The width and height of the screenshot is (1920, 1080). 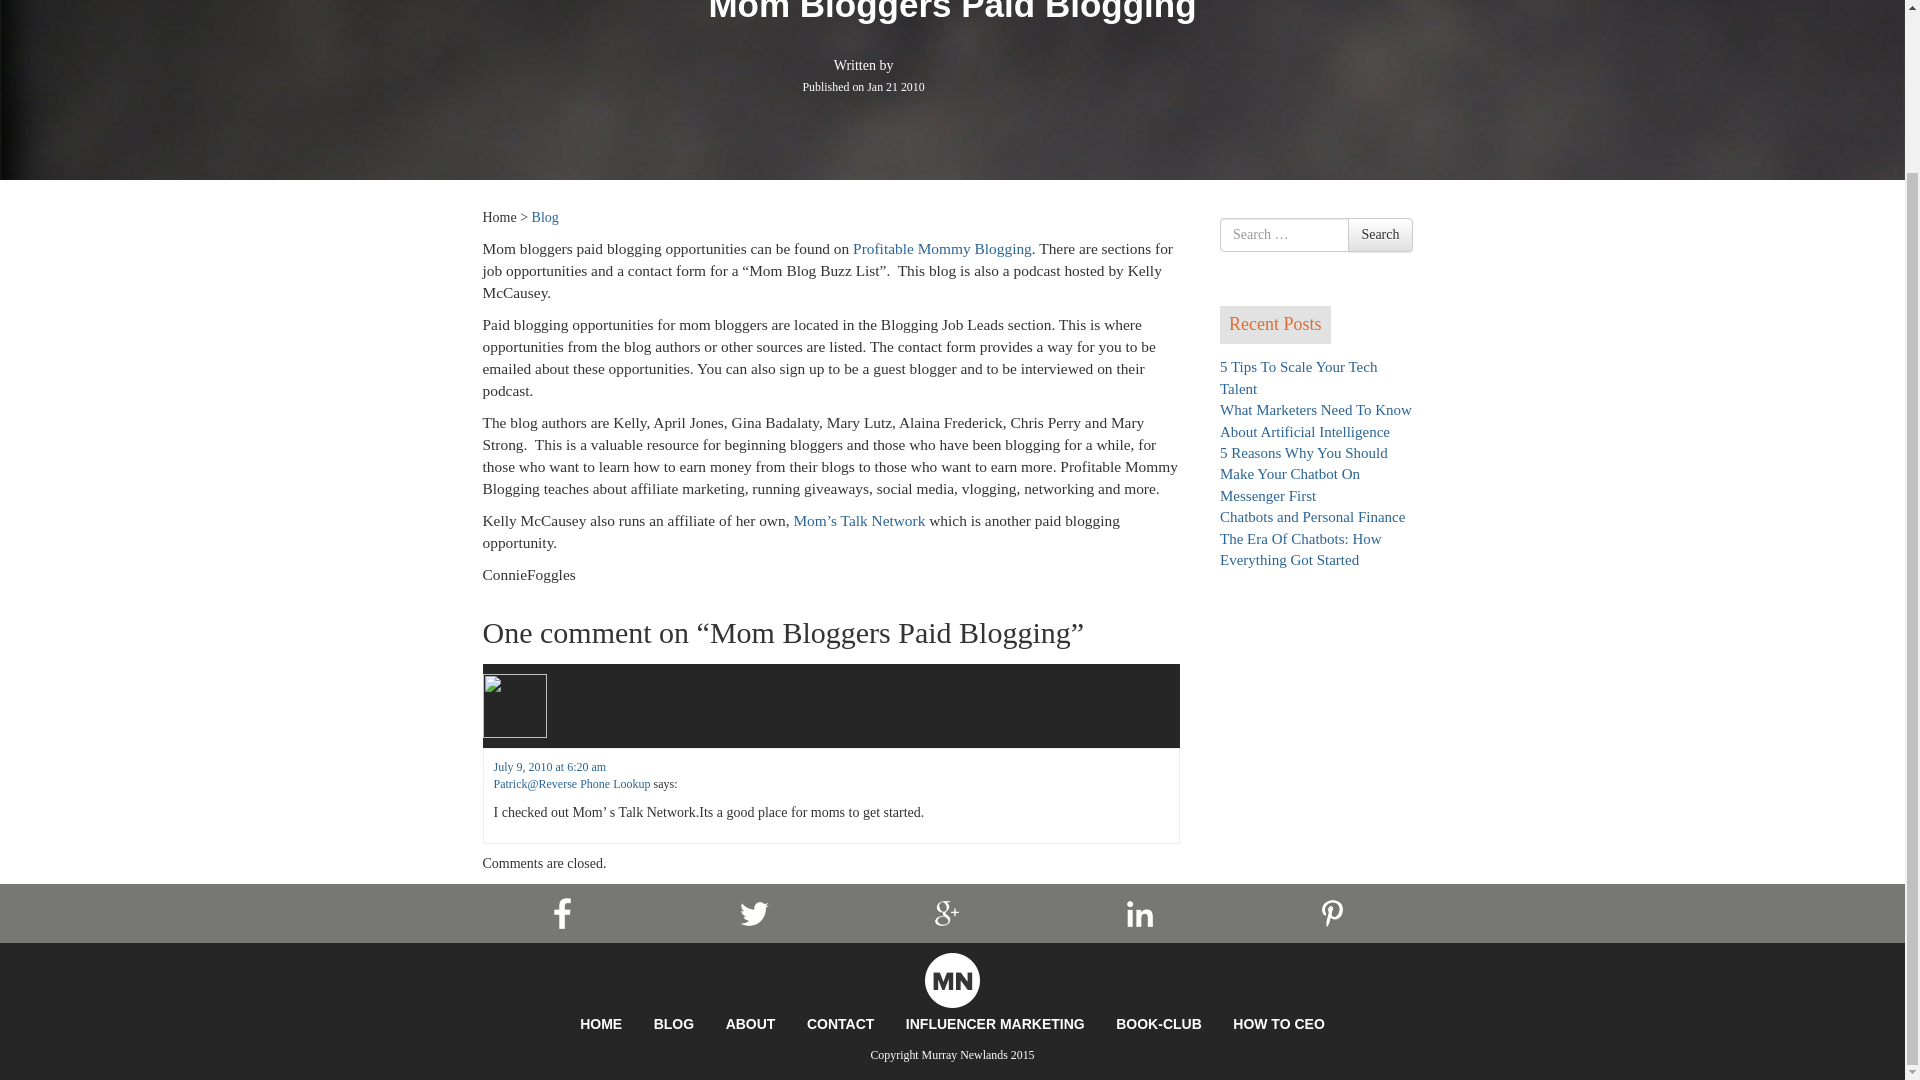 I want to click on INFLUENCER MARKETING, so click(x=995, y=1024).